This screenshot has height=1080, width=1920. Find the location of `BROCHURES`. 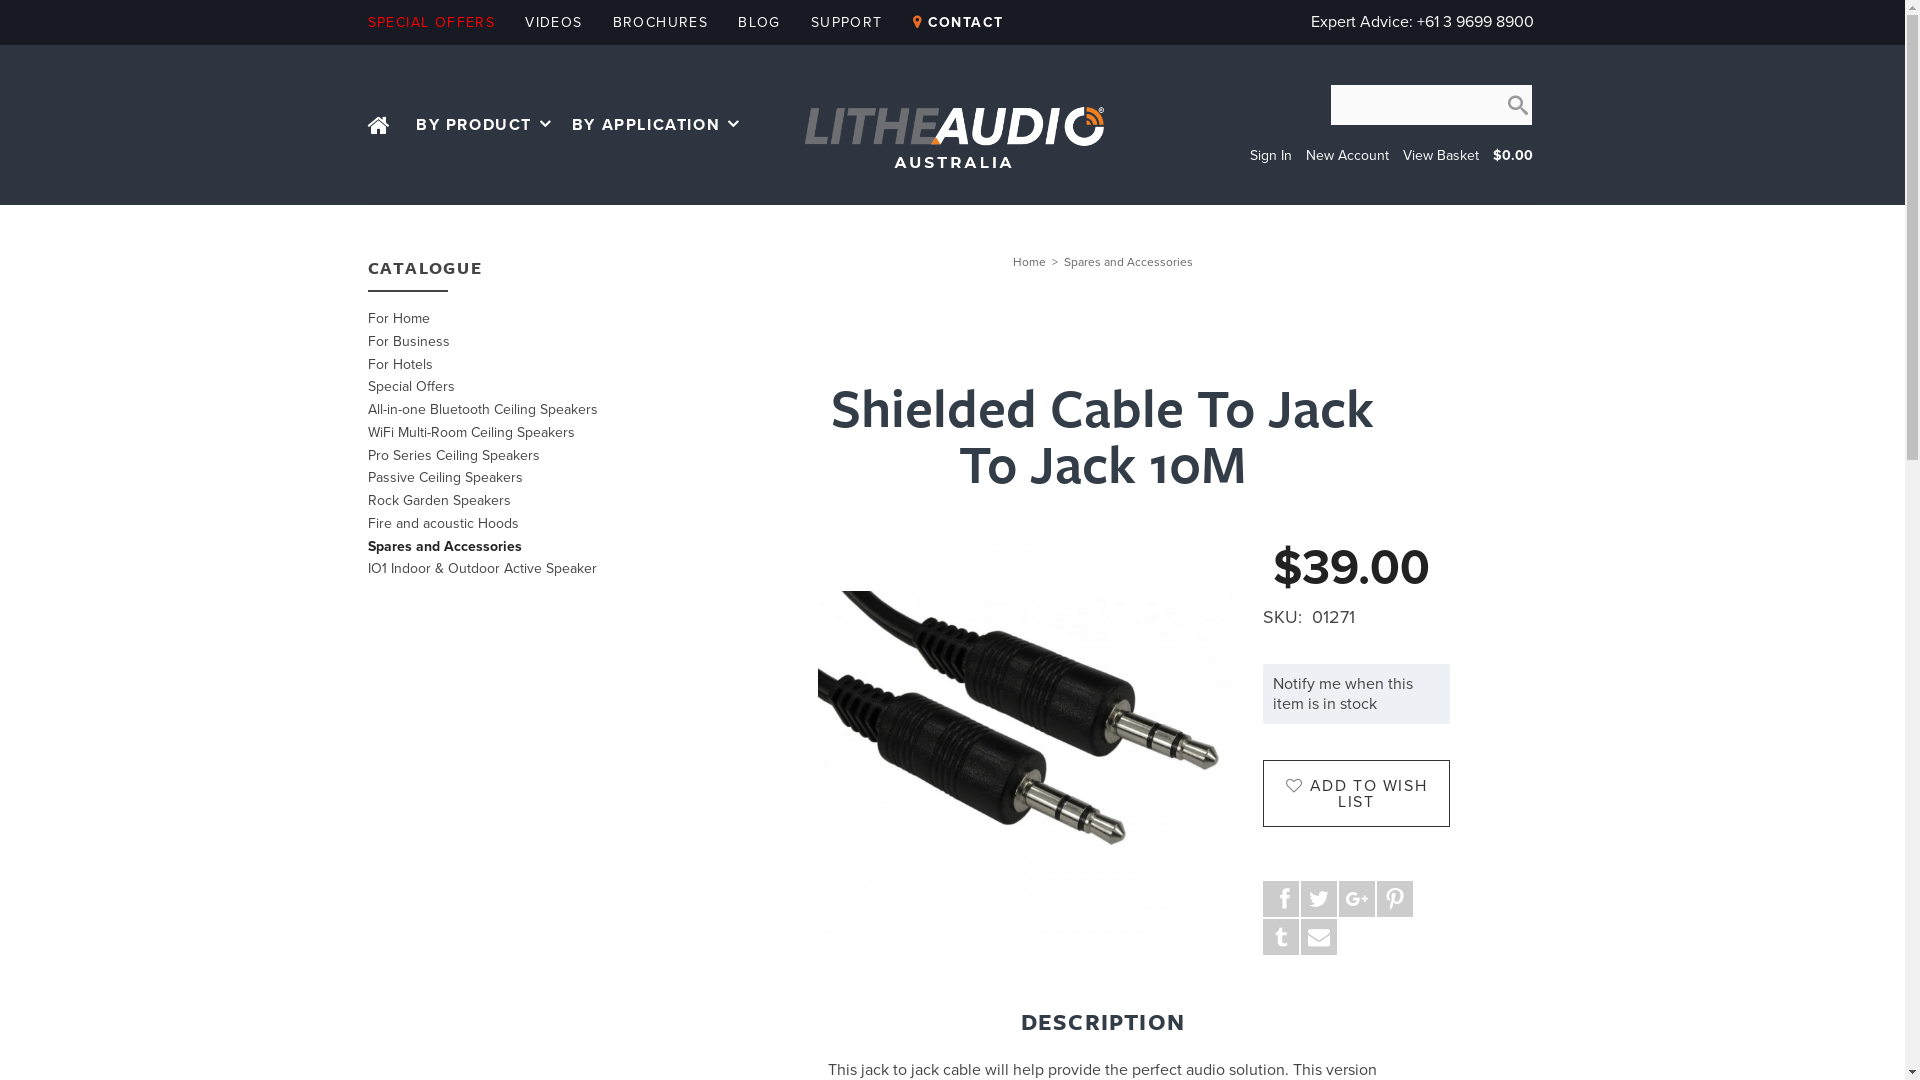

BROCHURES is located at coordinates (661, 22).